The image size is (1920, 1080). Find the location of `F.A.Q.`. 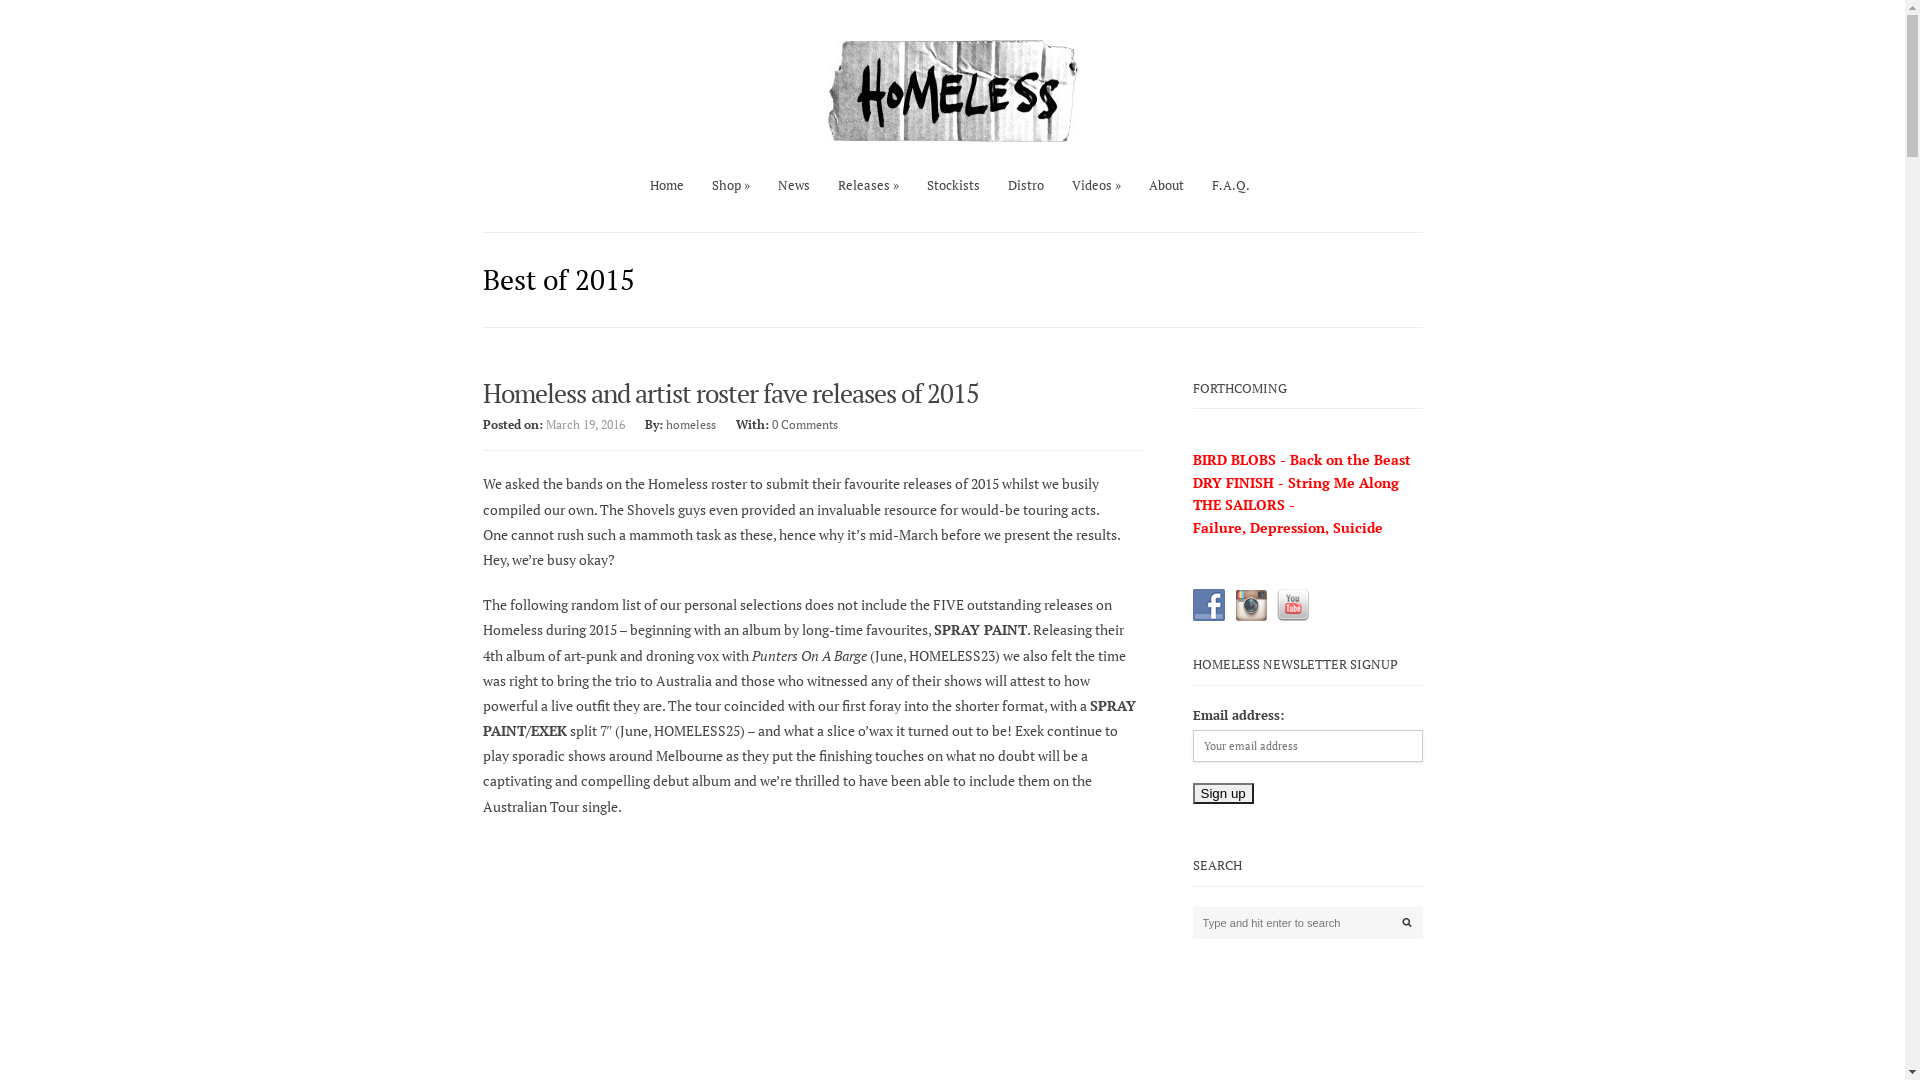

F.A.Q. is located at coordinates (1231, 185).